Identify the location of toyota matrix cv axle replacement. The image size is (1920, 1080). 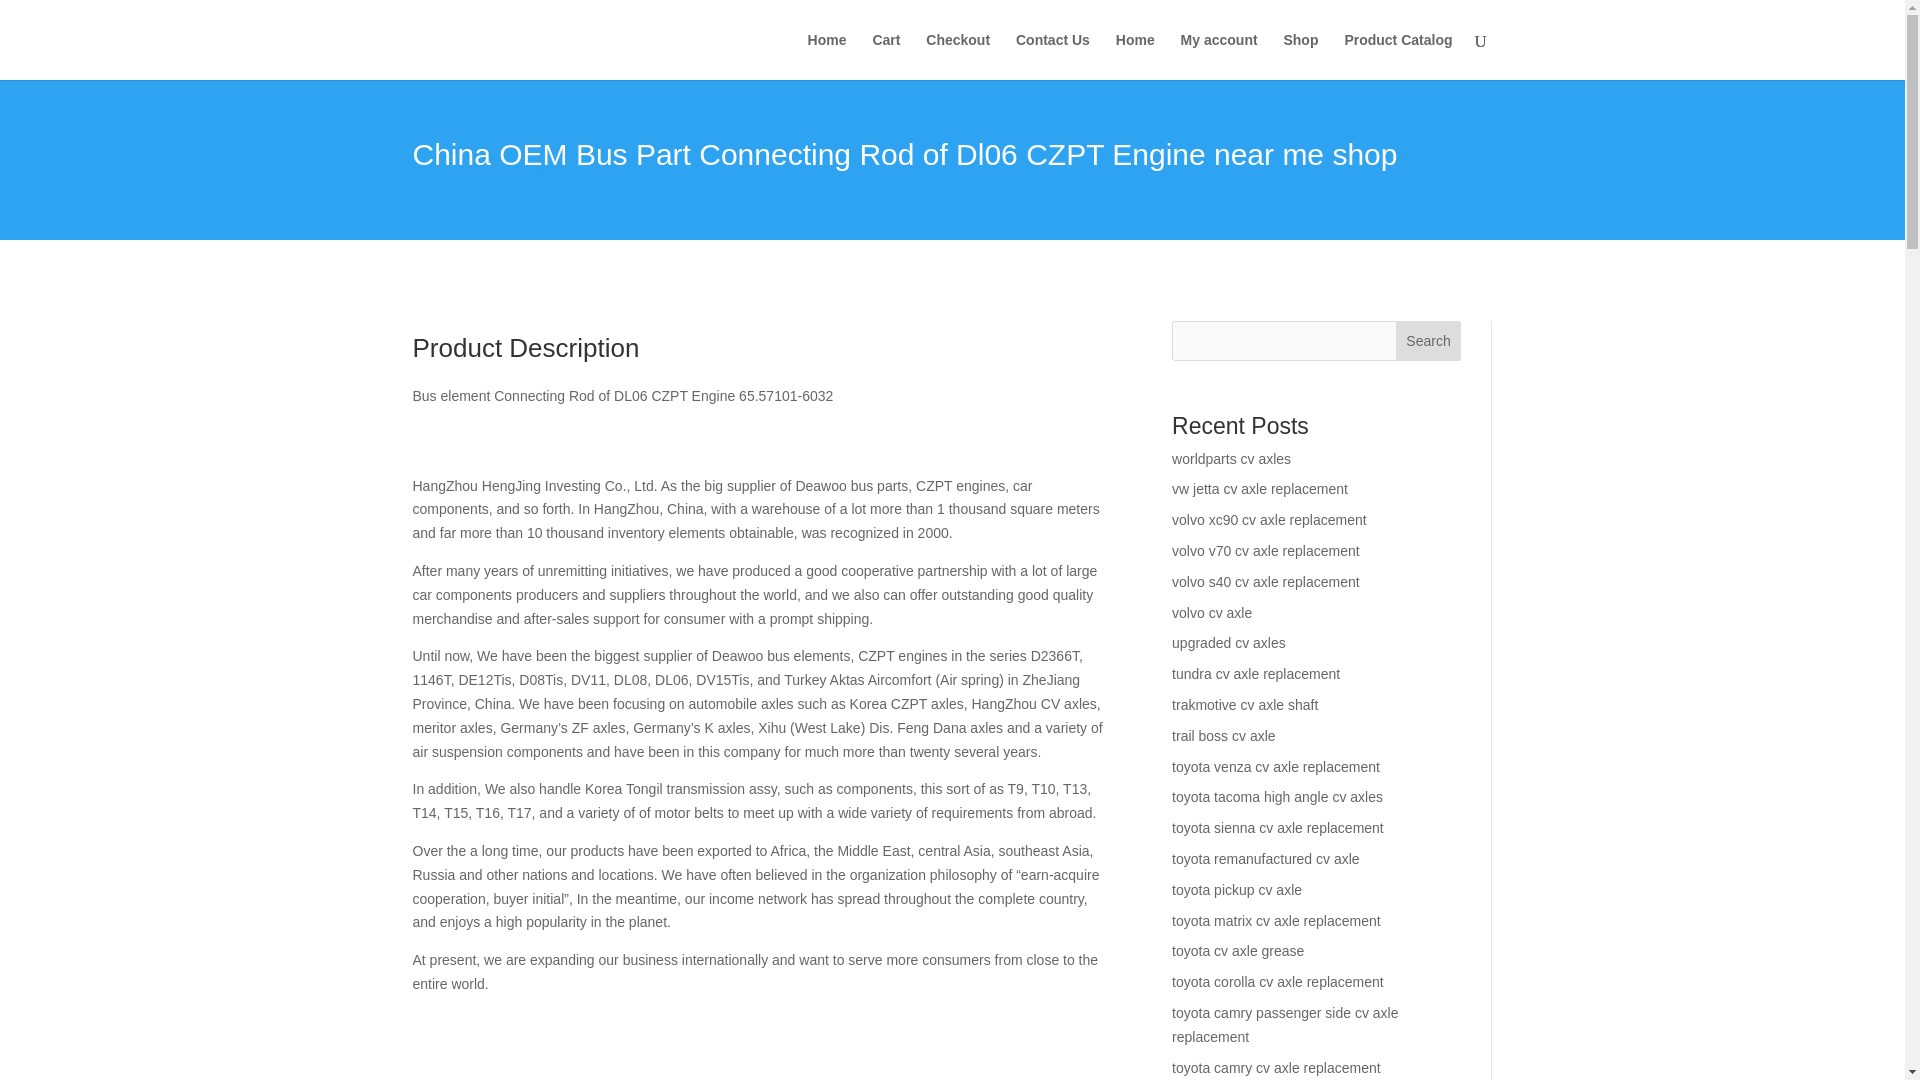
(1276, 920).